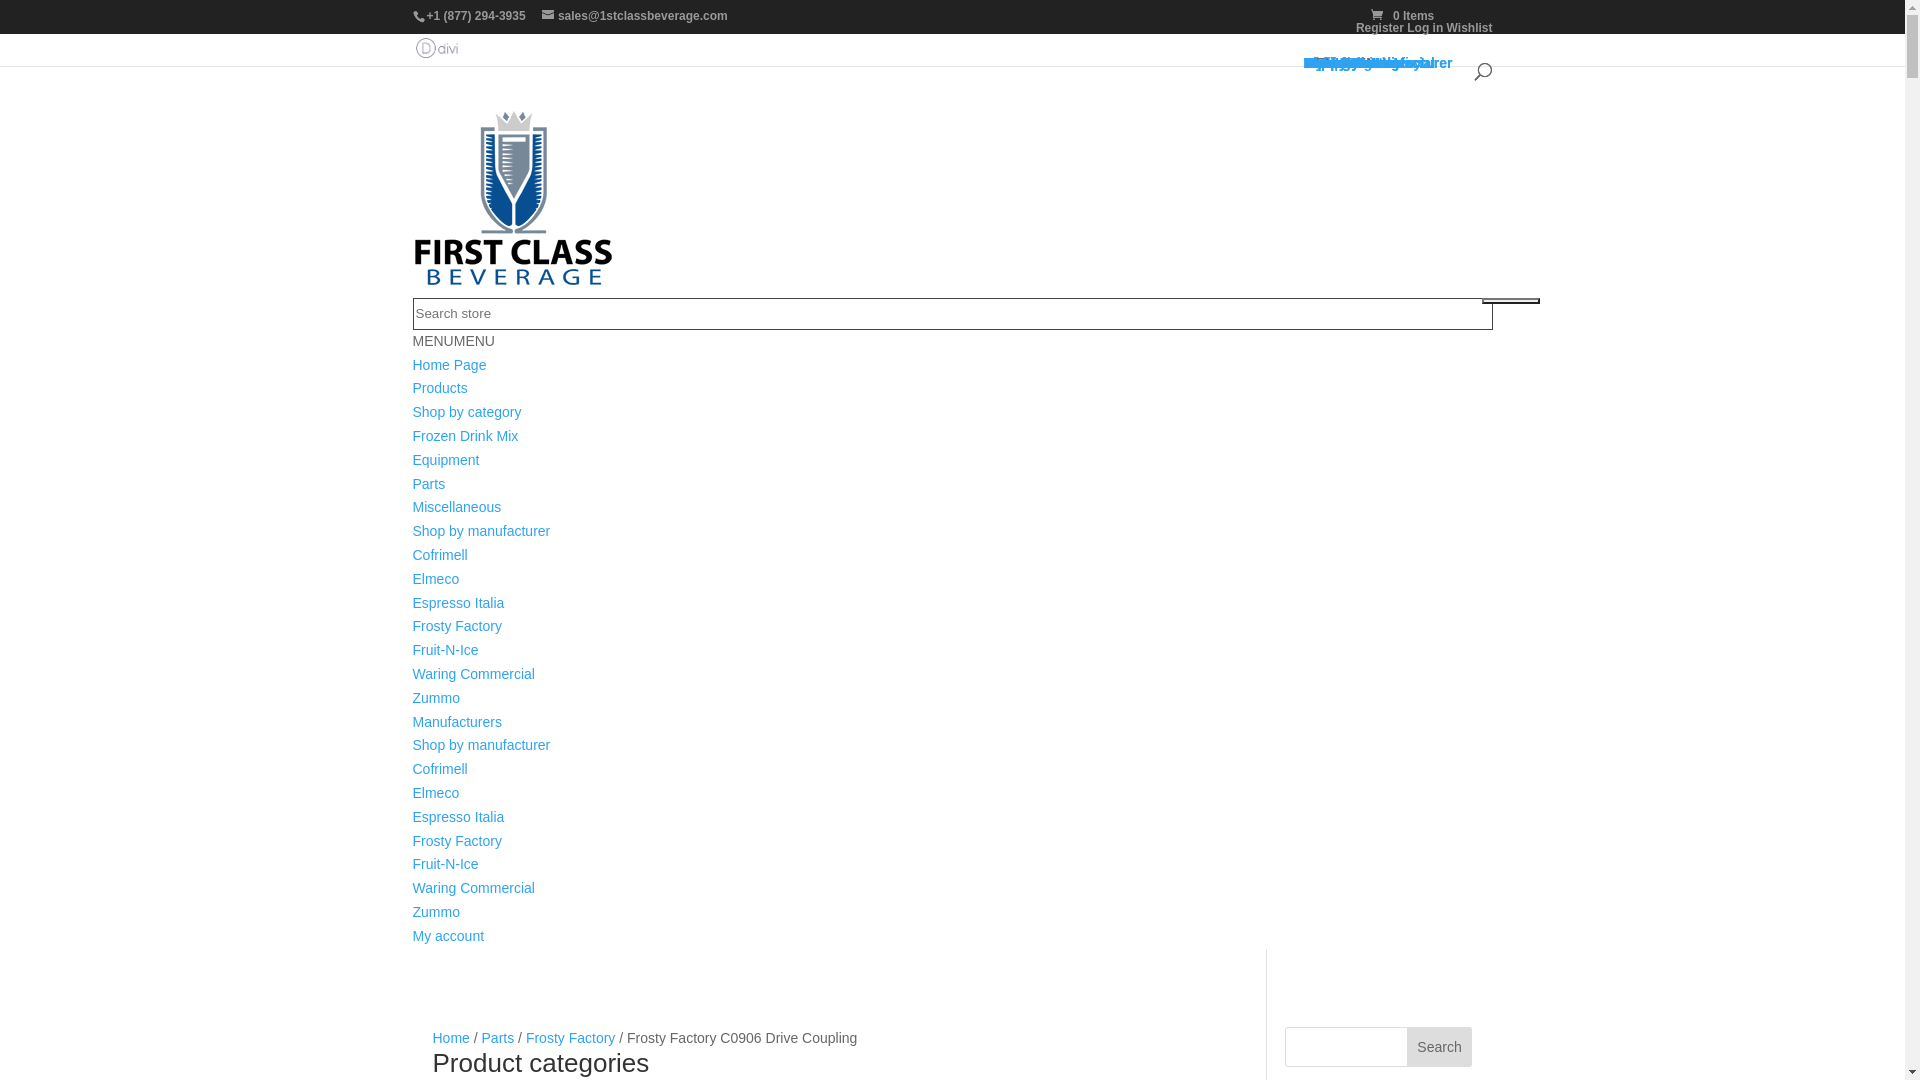 This screenshot has height=1080, width=1920. I want to click on Espresso Italia, so click(458, 603).